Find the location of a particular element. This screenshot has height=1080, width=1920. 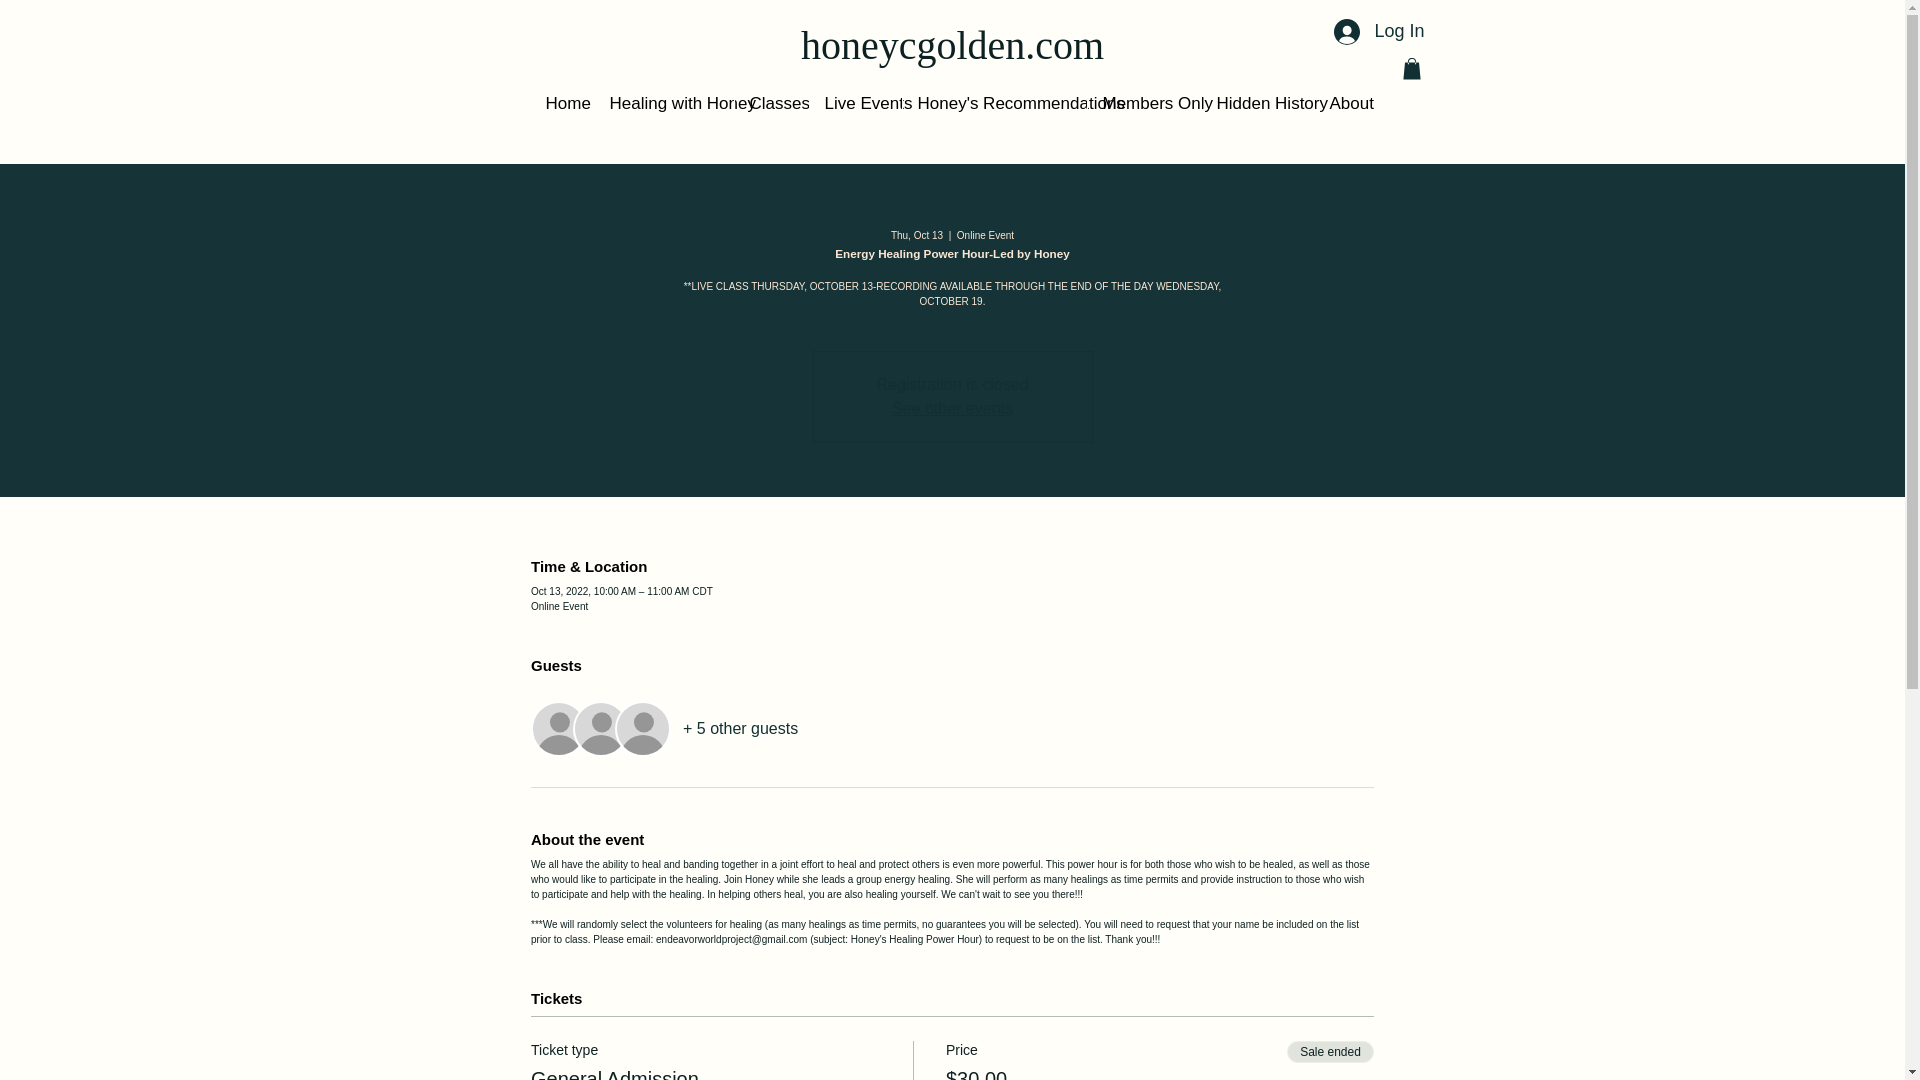

Healing with Honey is located at coordinates (663, 102).